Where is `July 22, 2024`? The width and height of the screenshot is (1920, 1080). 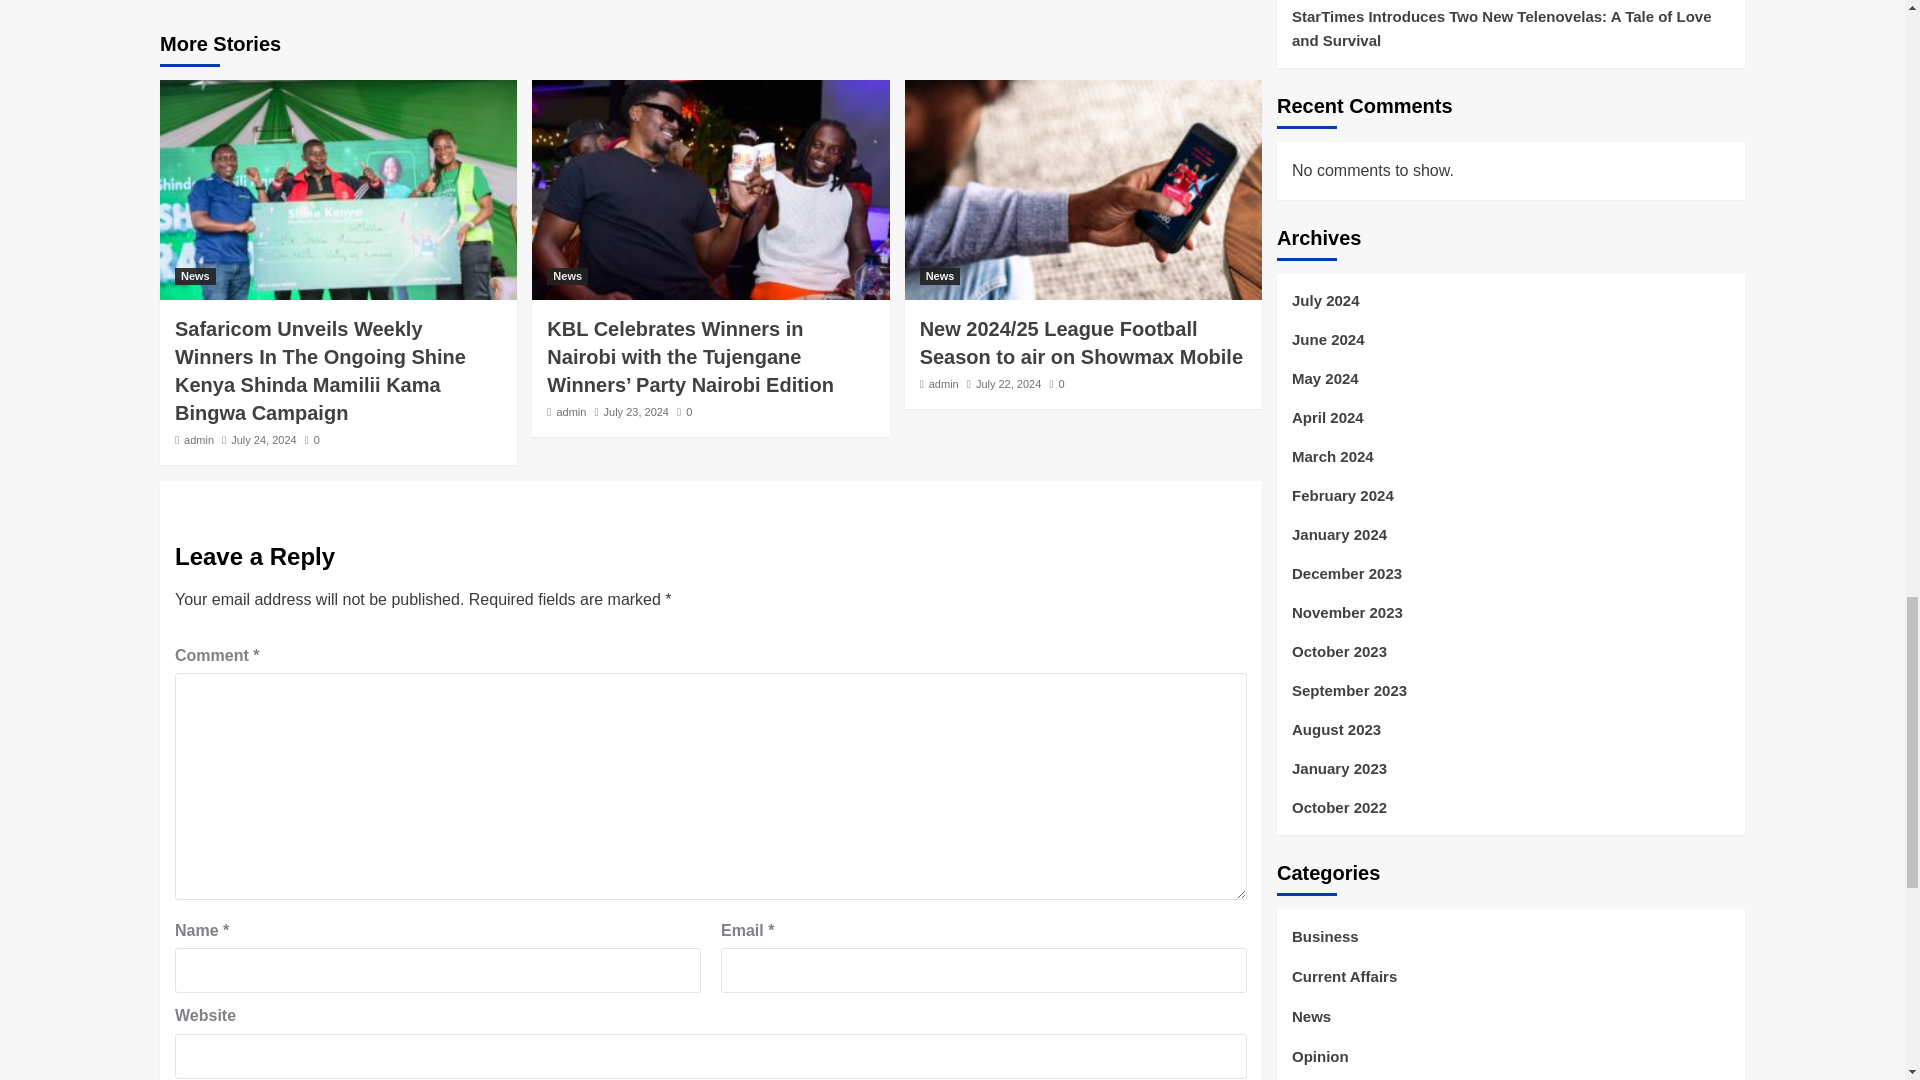 July 22, 2024 is located at coordinates (1008, 384).